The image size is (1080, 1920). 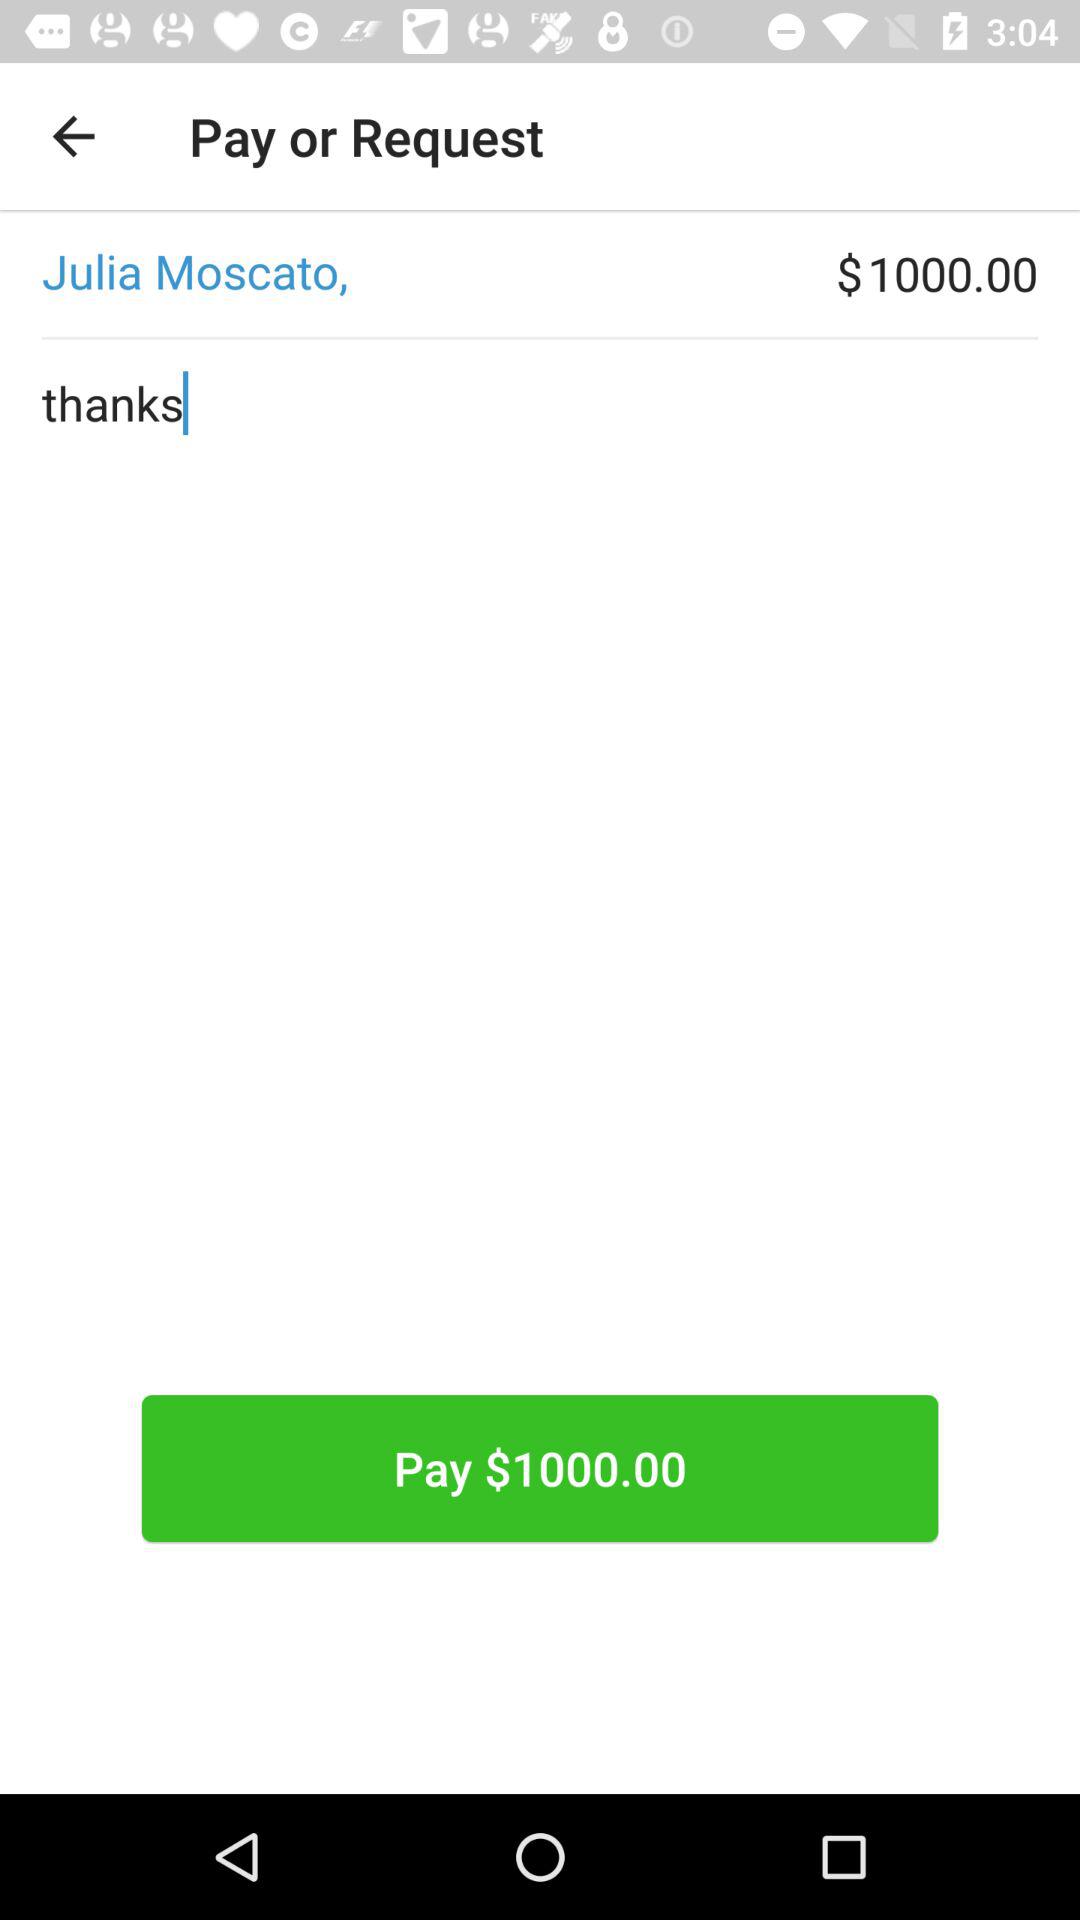 What do you see at coordinates (73, 136) in the screenshot?
I see `open the item above the ,` at bounding box center [73, 136].